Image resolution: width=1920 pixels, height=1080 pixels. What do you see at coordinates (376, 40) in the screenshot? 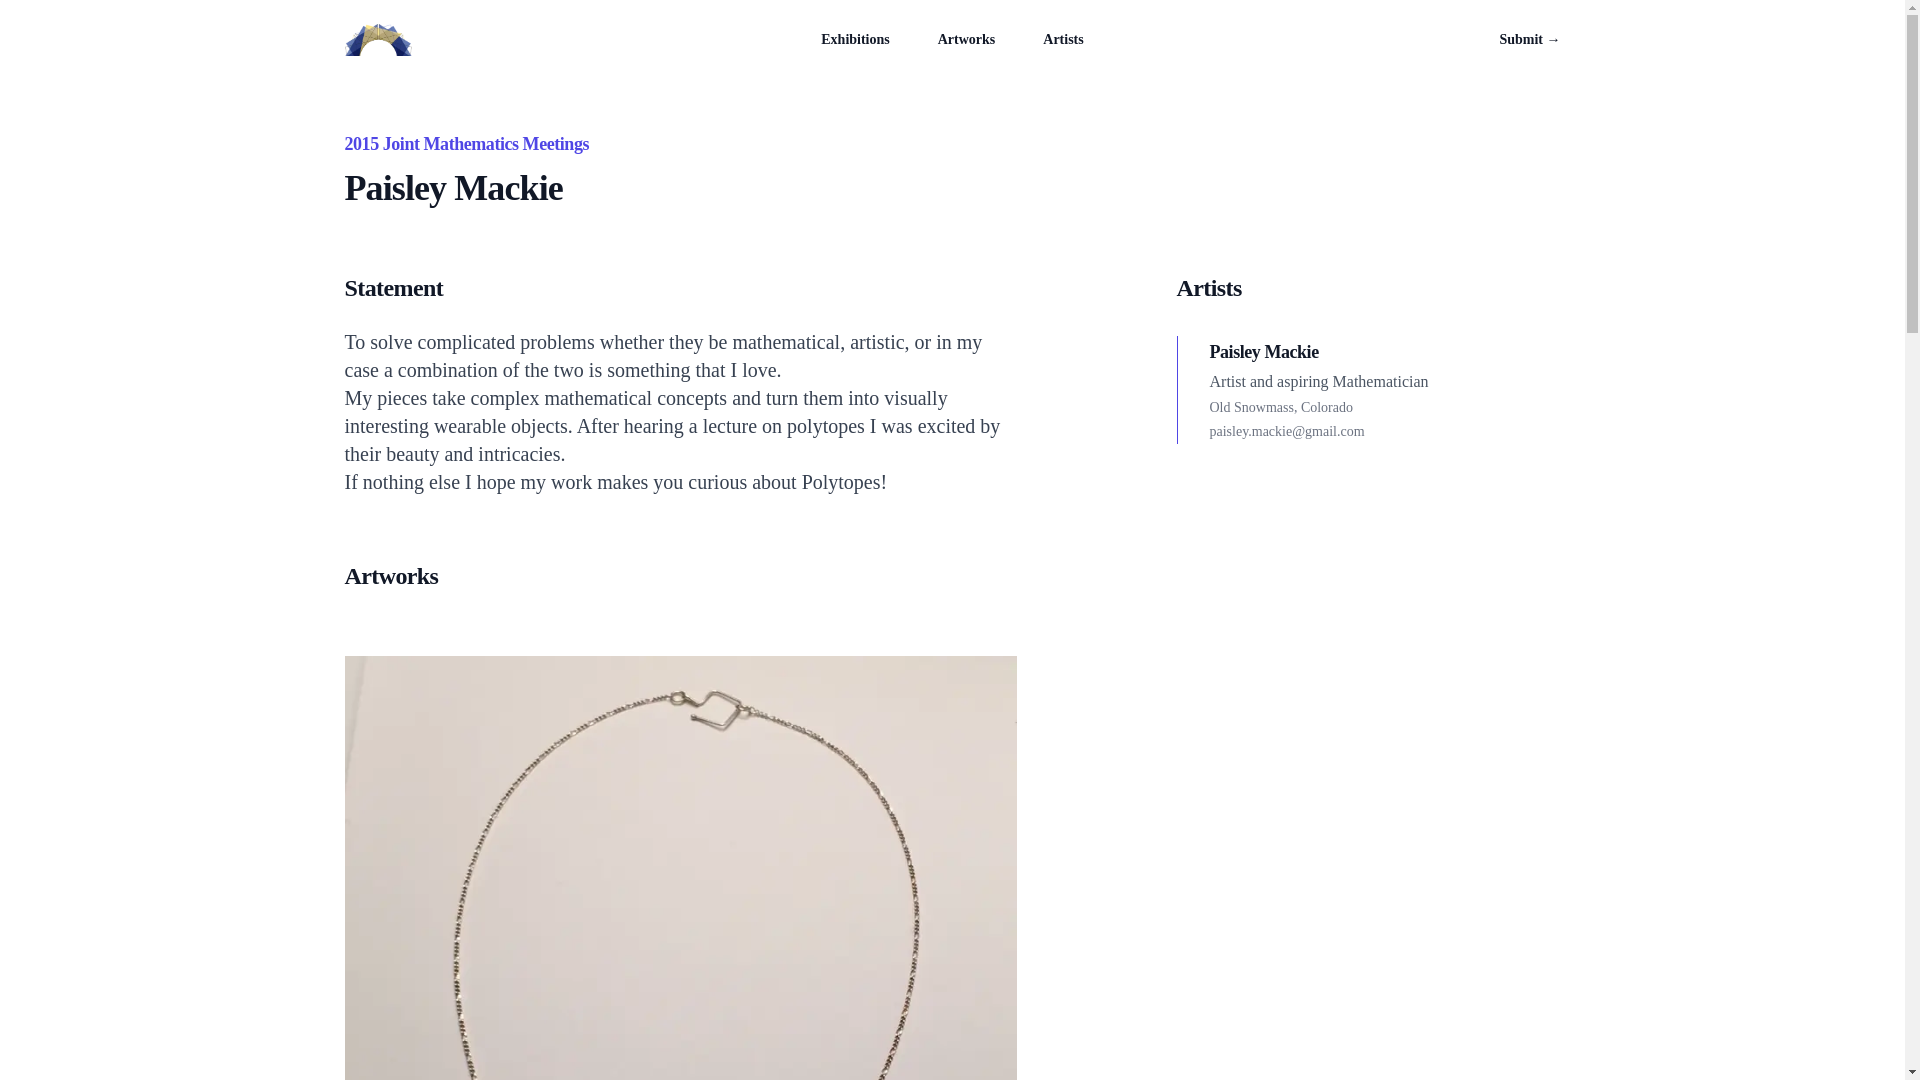
I see `Mathematical Art Galleries` at bounding box center [376, 40].